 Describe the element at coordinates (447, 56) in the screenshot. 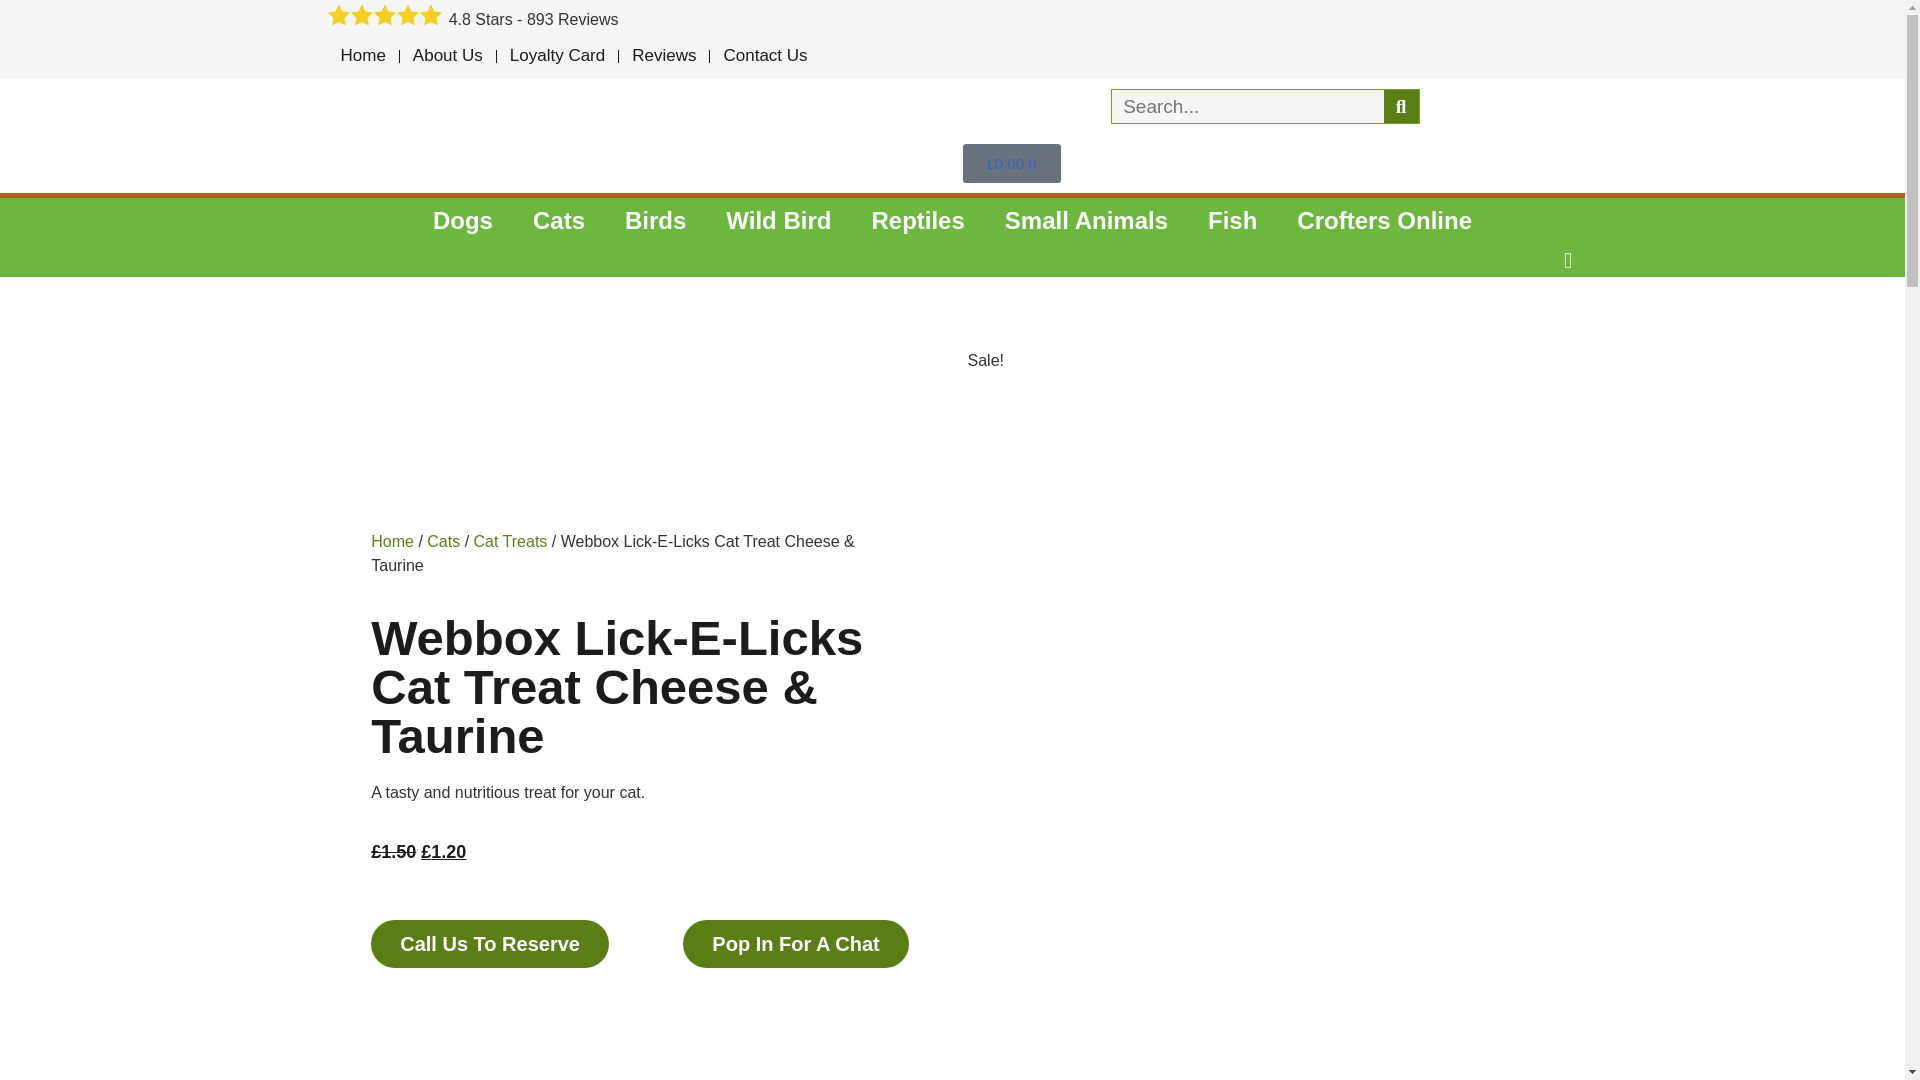

I see `About Us` at that location.